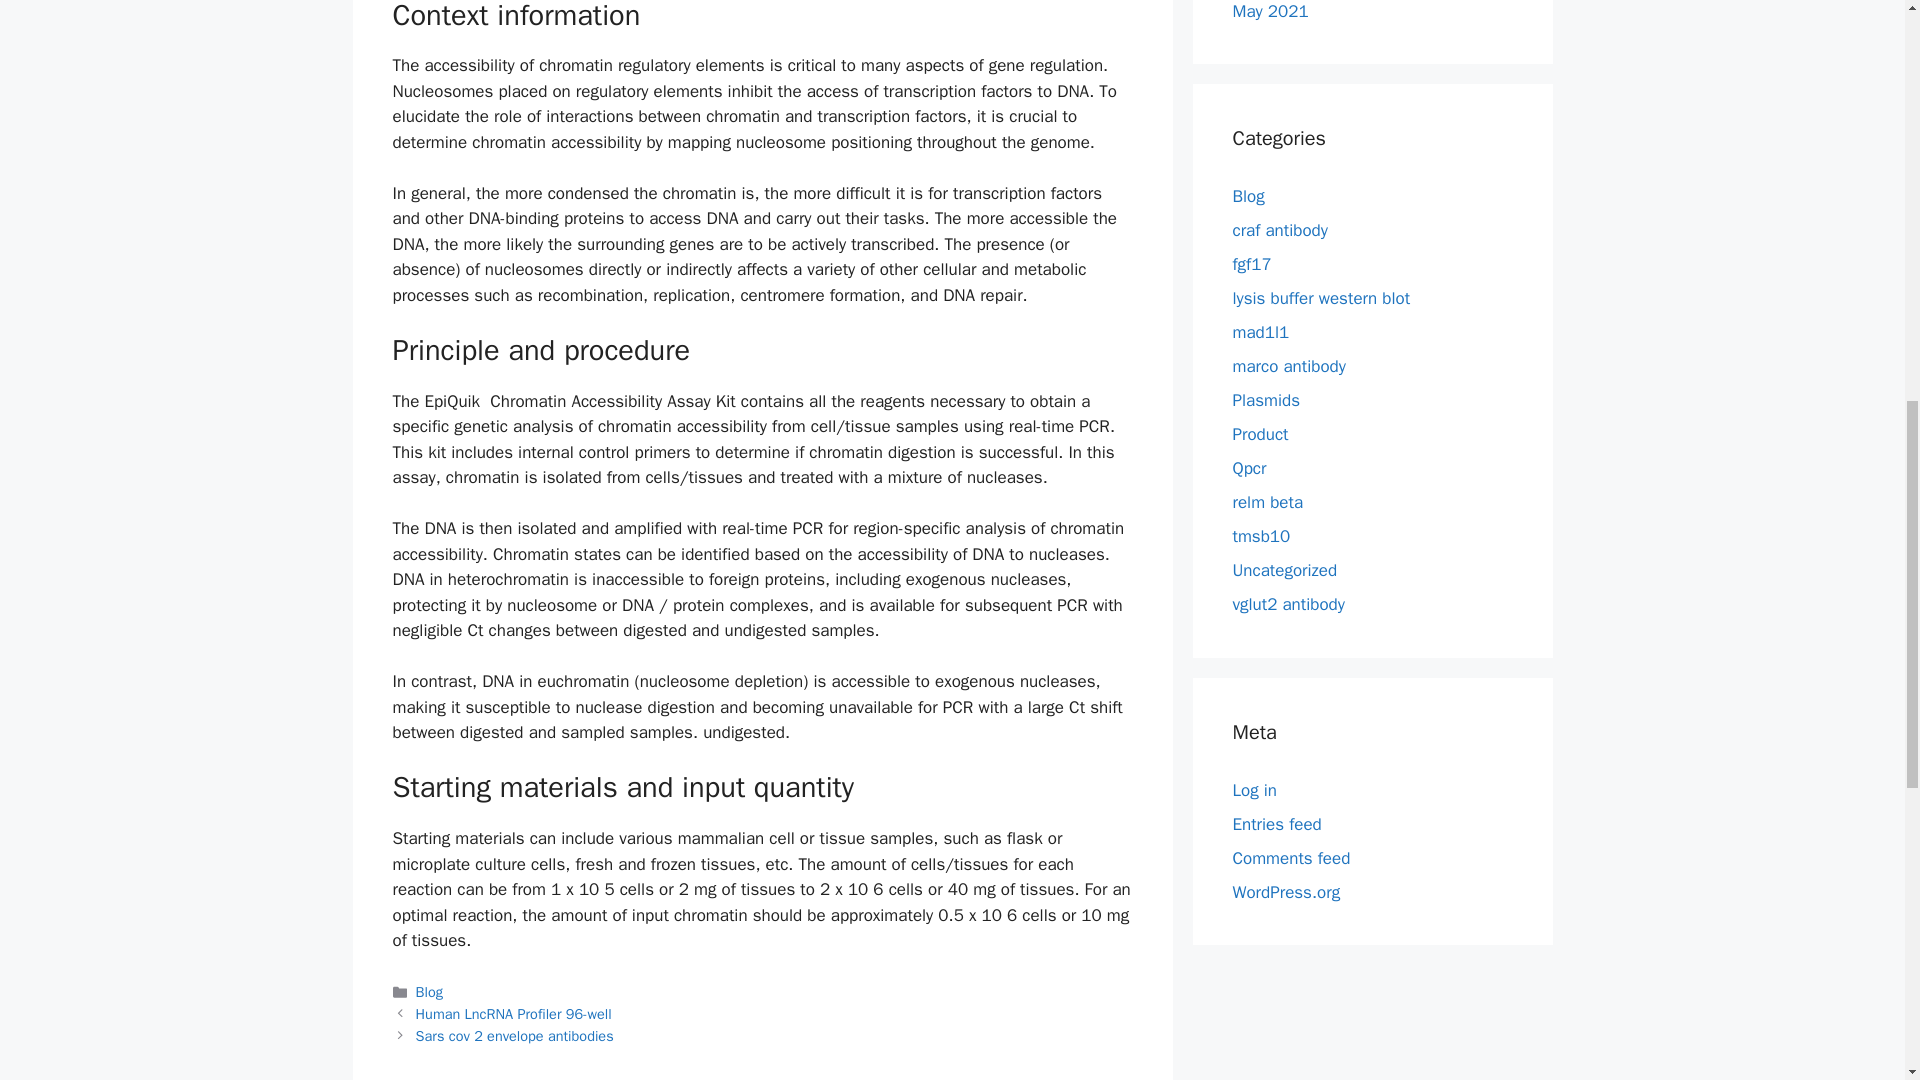 The height and width of the screenshot is (1080, 1920). What do you see at coordinates (1261, 536) in the screenshot?
I see `tmsb10` at bounding box center [1261, 536].